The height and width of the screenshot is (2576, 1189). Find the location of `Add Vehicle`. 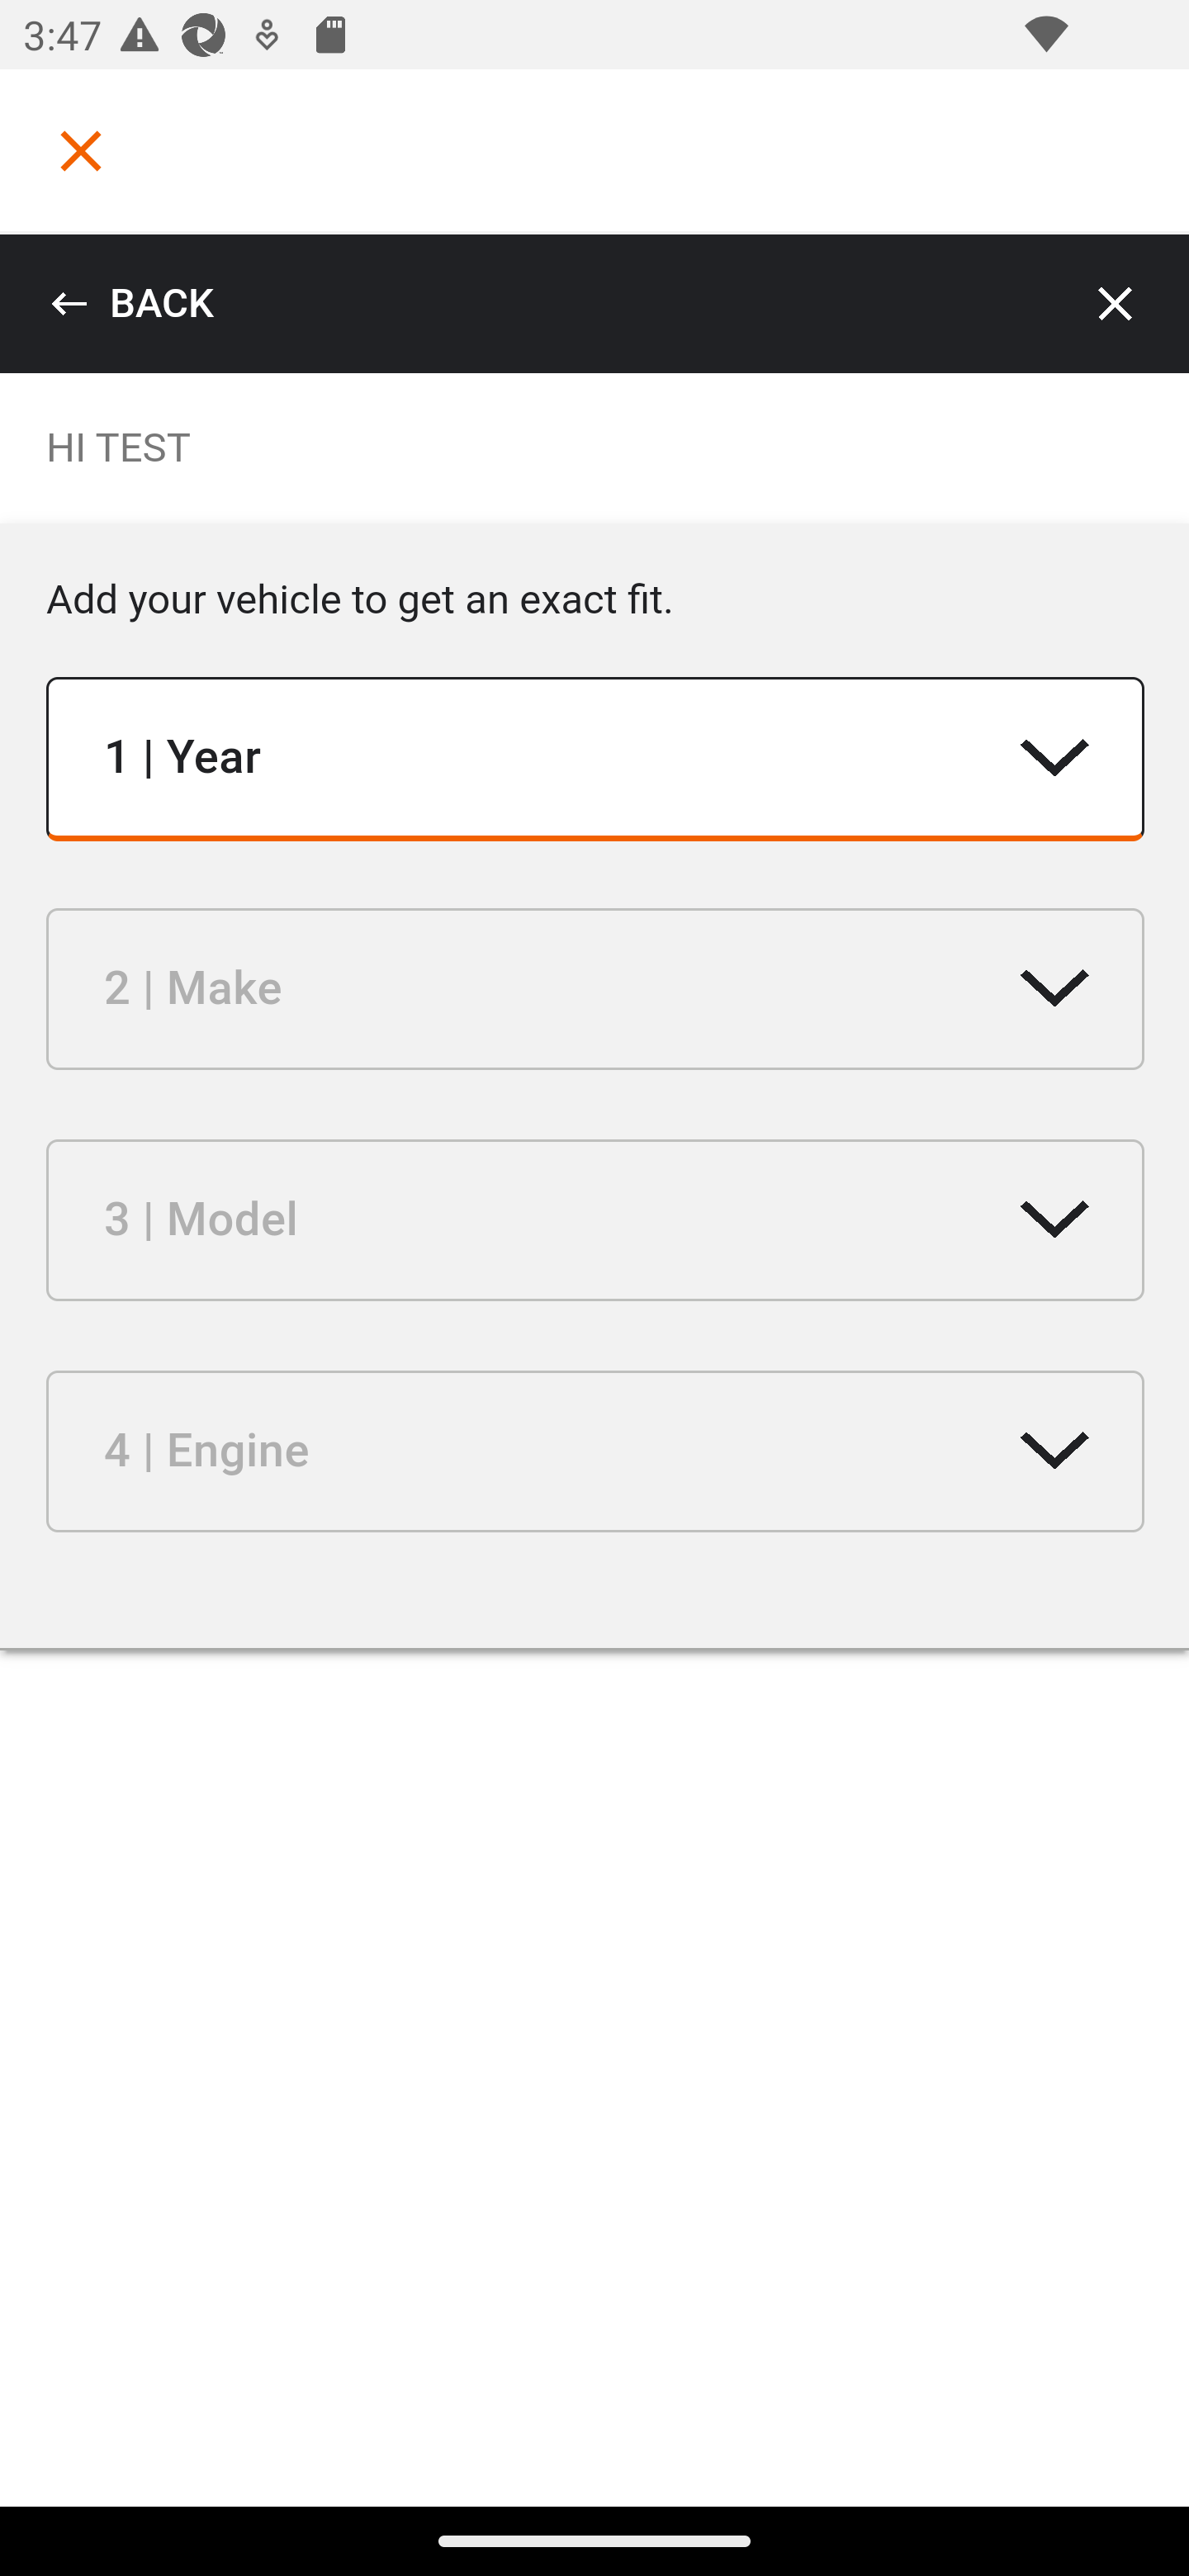

Add Vehicle is located at coordinates (299, 815).